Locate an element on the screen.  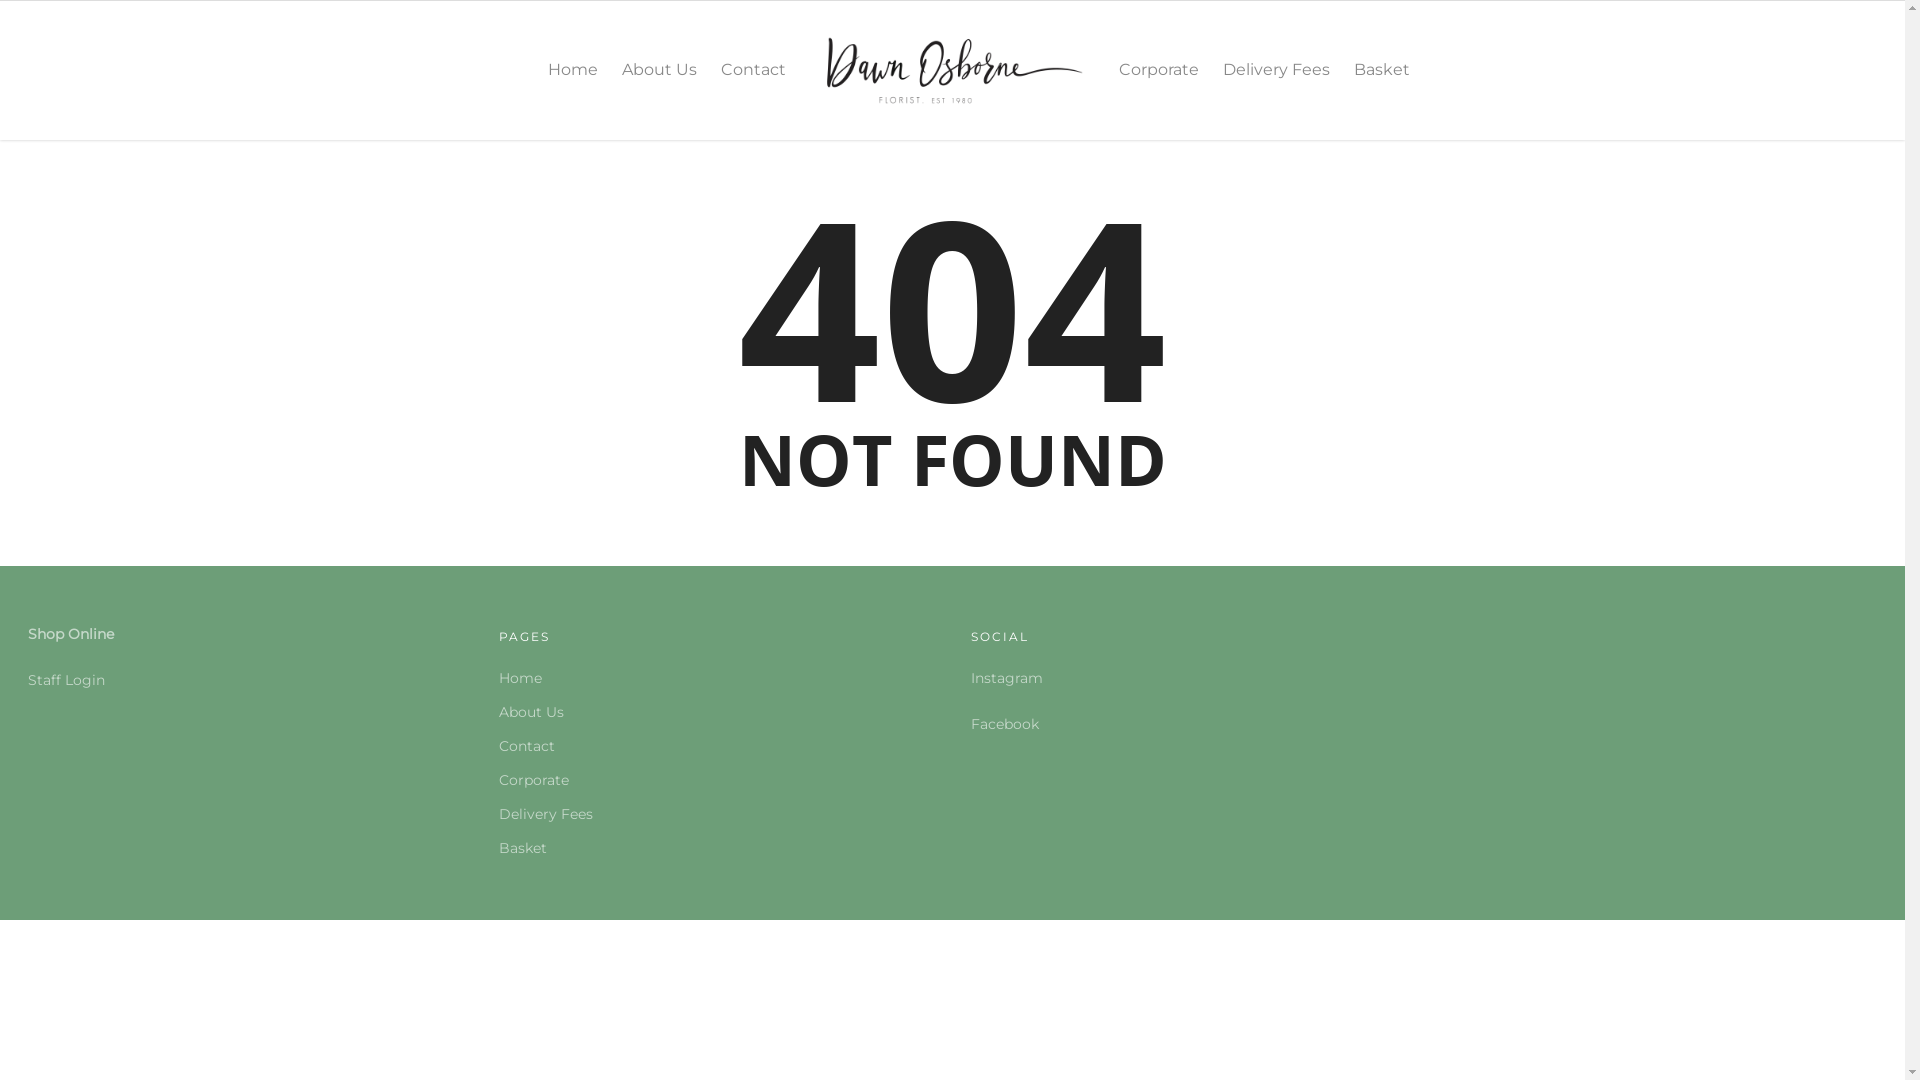
Contact is located at coordinates (716, 746).